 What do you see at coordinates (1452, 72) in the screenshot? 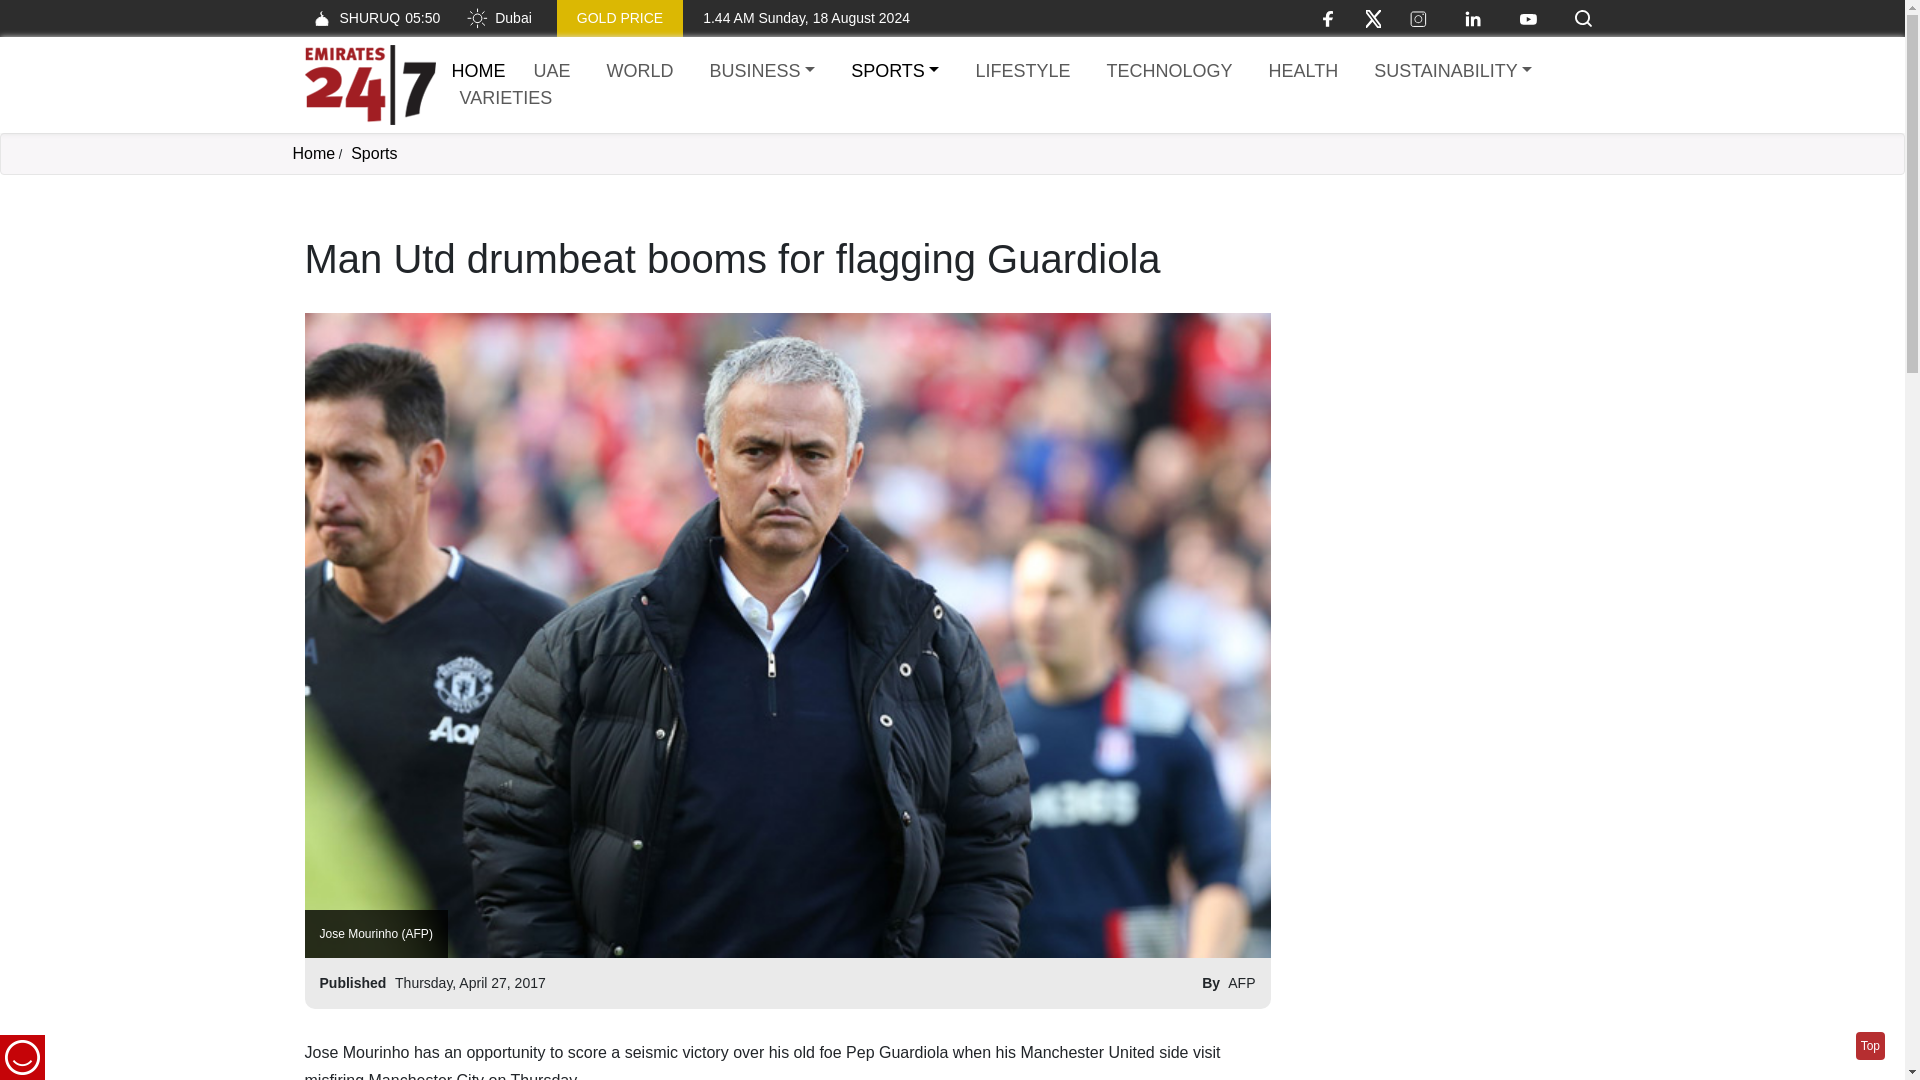
I see `SUSTAINABILITY` at bounding box center [1452, 72].